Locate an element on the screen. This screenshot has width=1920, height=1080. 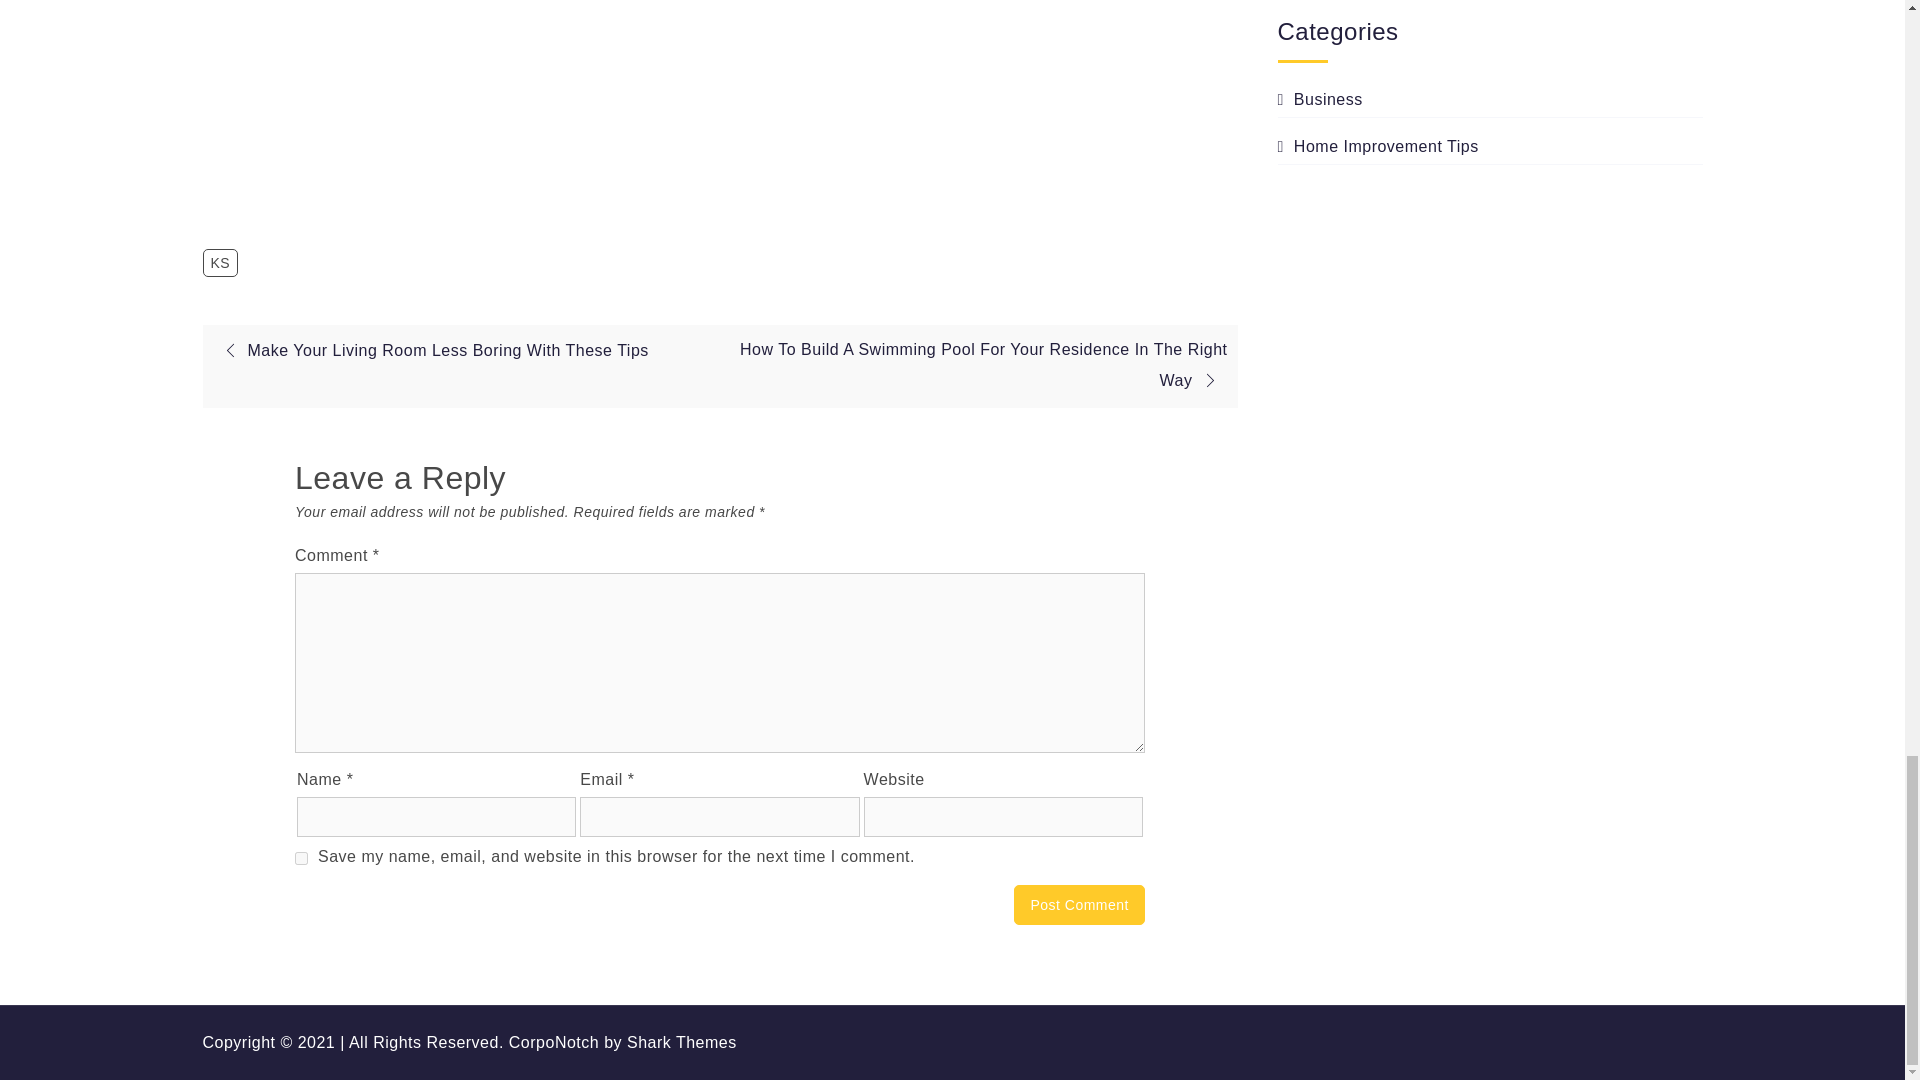
Make Your Living Room Less Boring With These Tips is located at coordinates (430, 350).